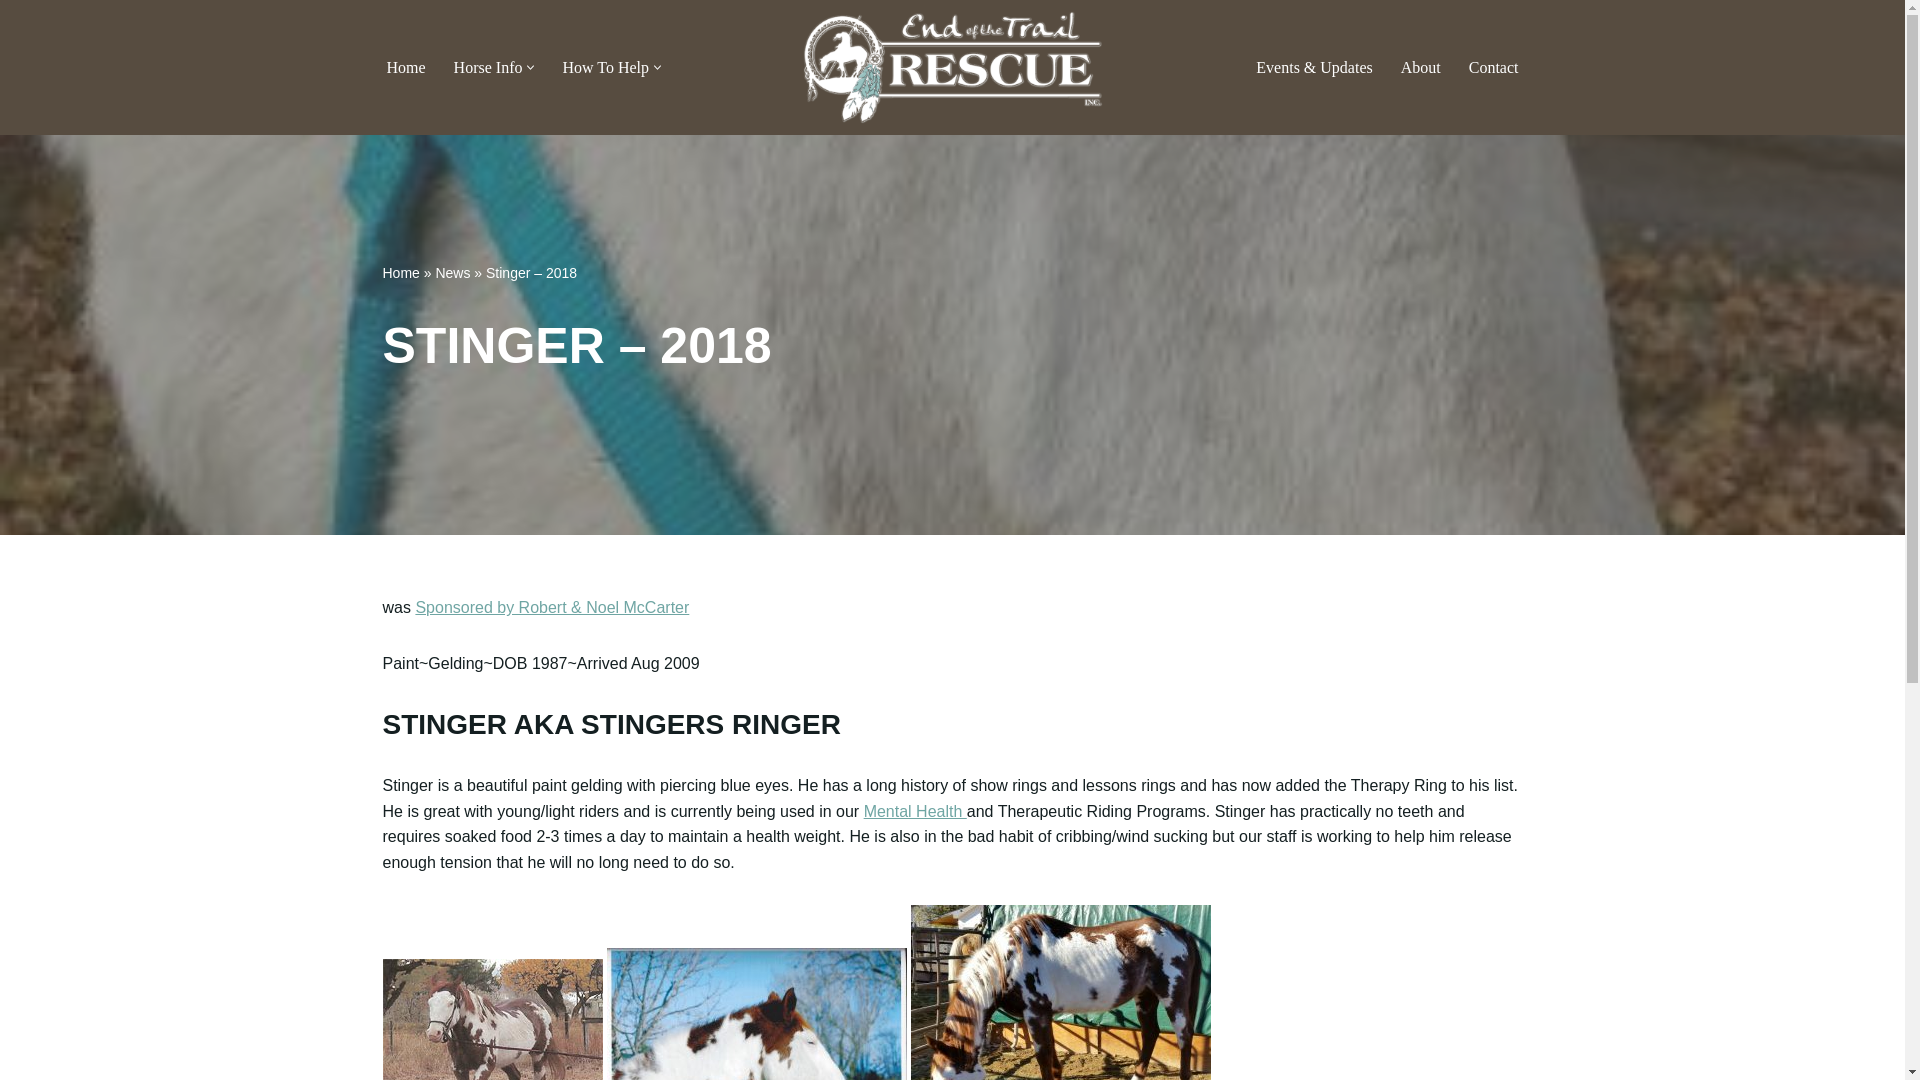 The width and height of the screenshot is (1920, 1080). I want to click on Skip to content, so click(15, 42).